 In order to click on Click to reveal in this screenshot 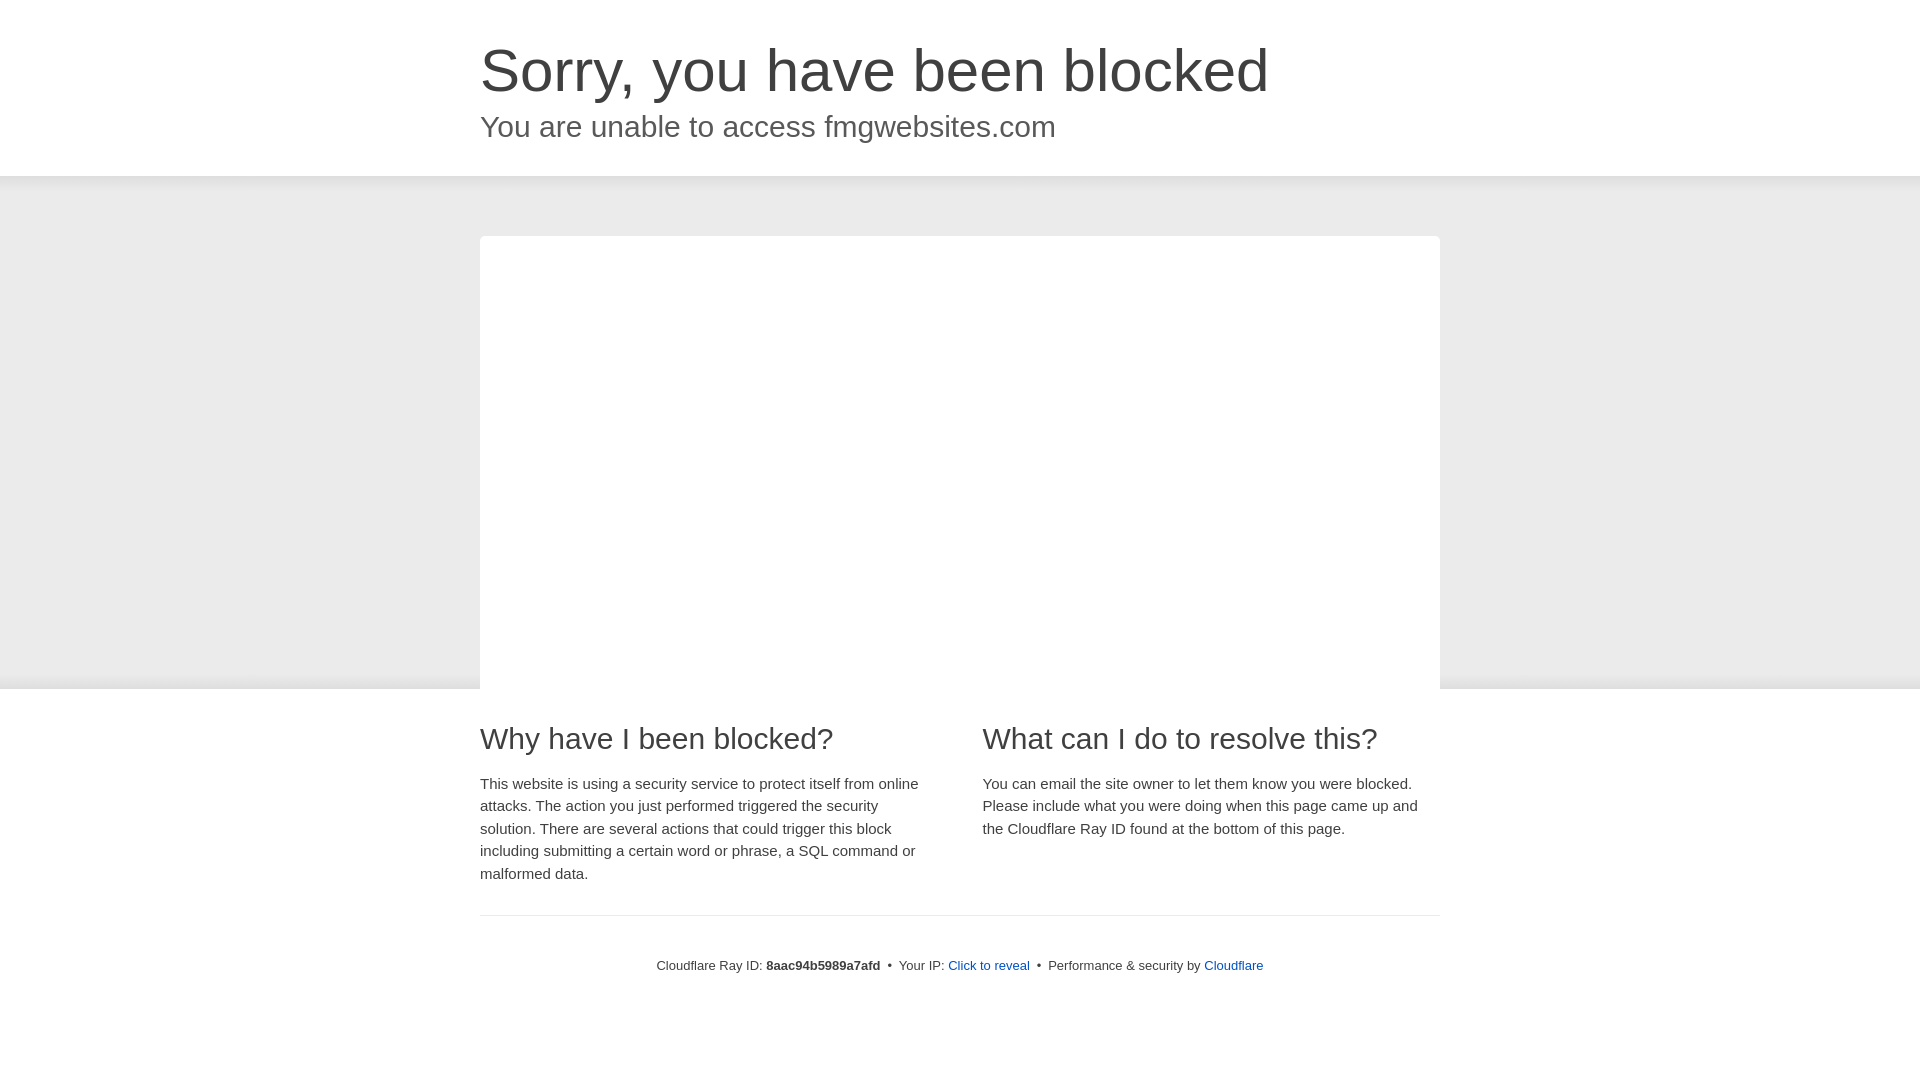, I will do `click(988, 966)`.